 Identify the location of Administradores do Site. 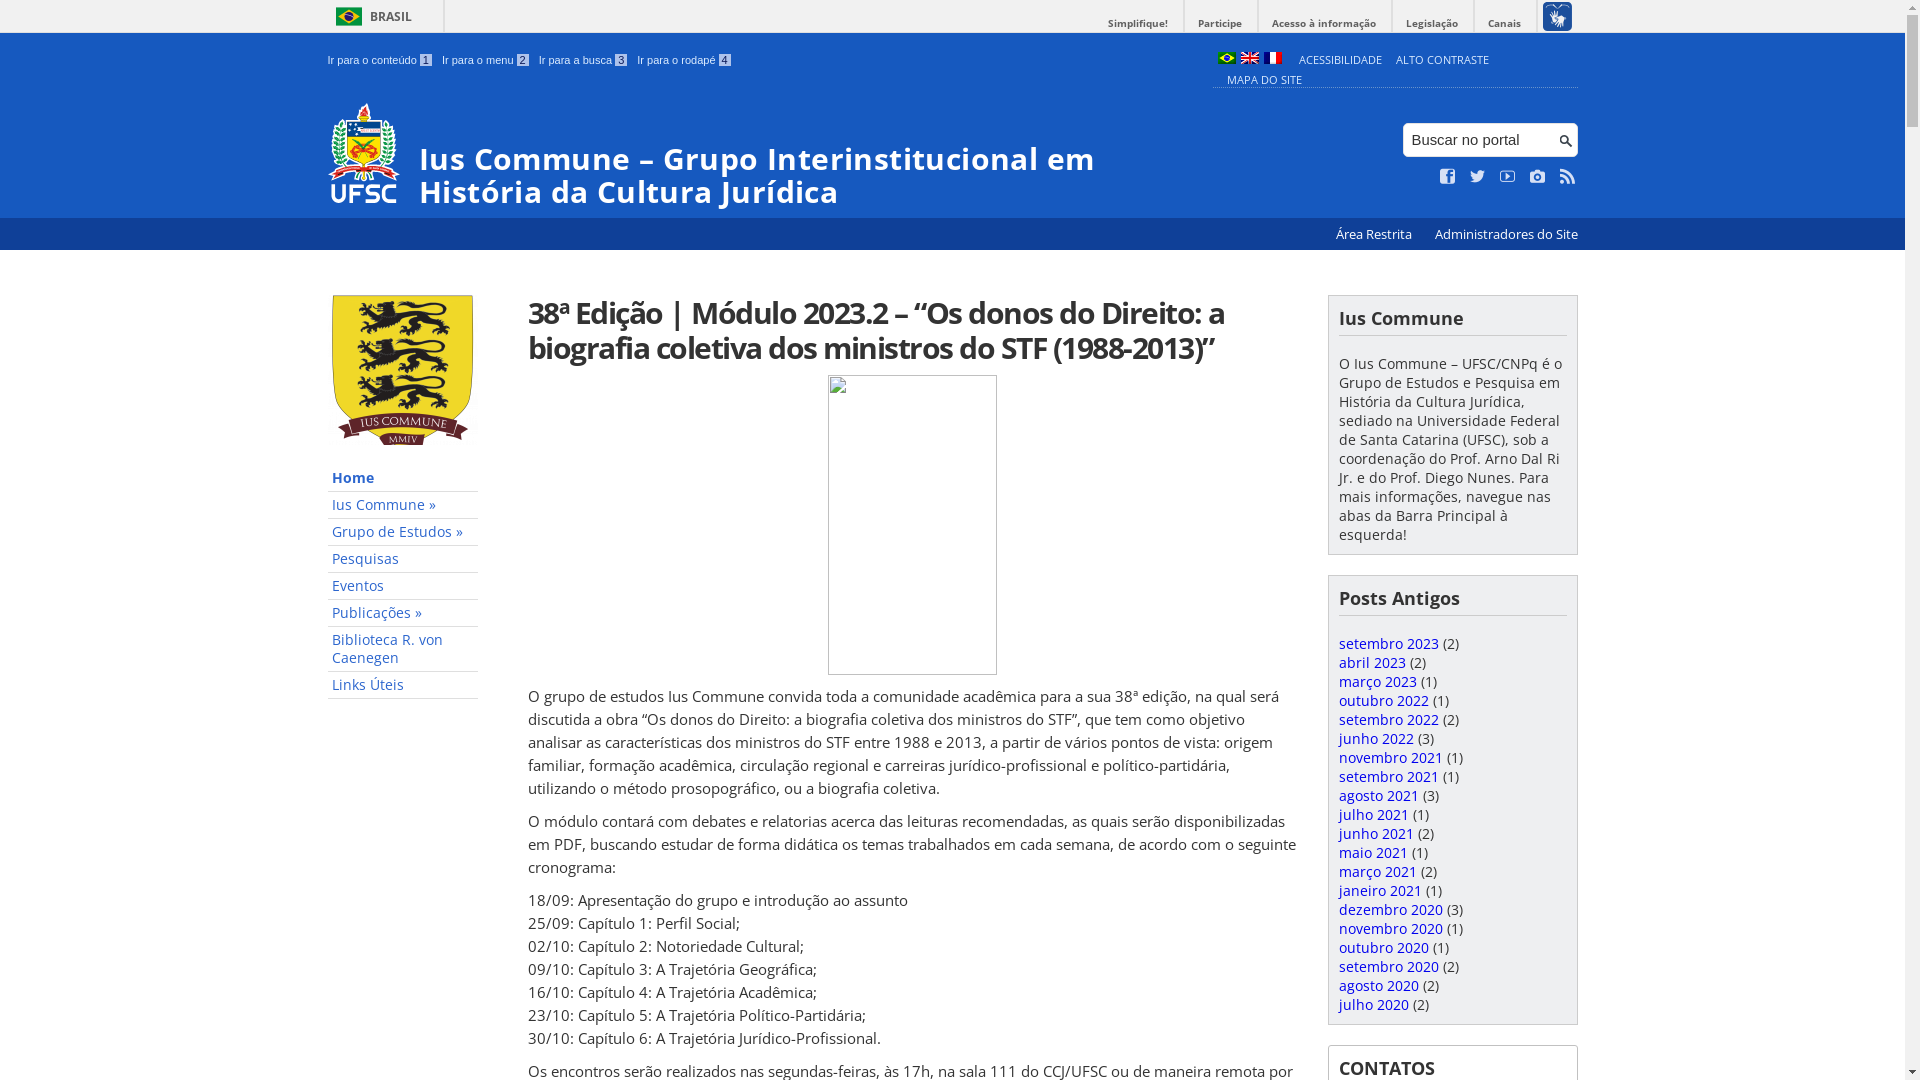
(1506, 234).